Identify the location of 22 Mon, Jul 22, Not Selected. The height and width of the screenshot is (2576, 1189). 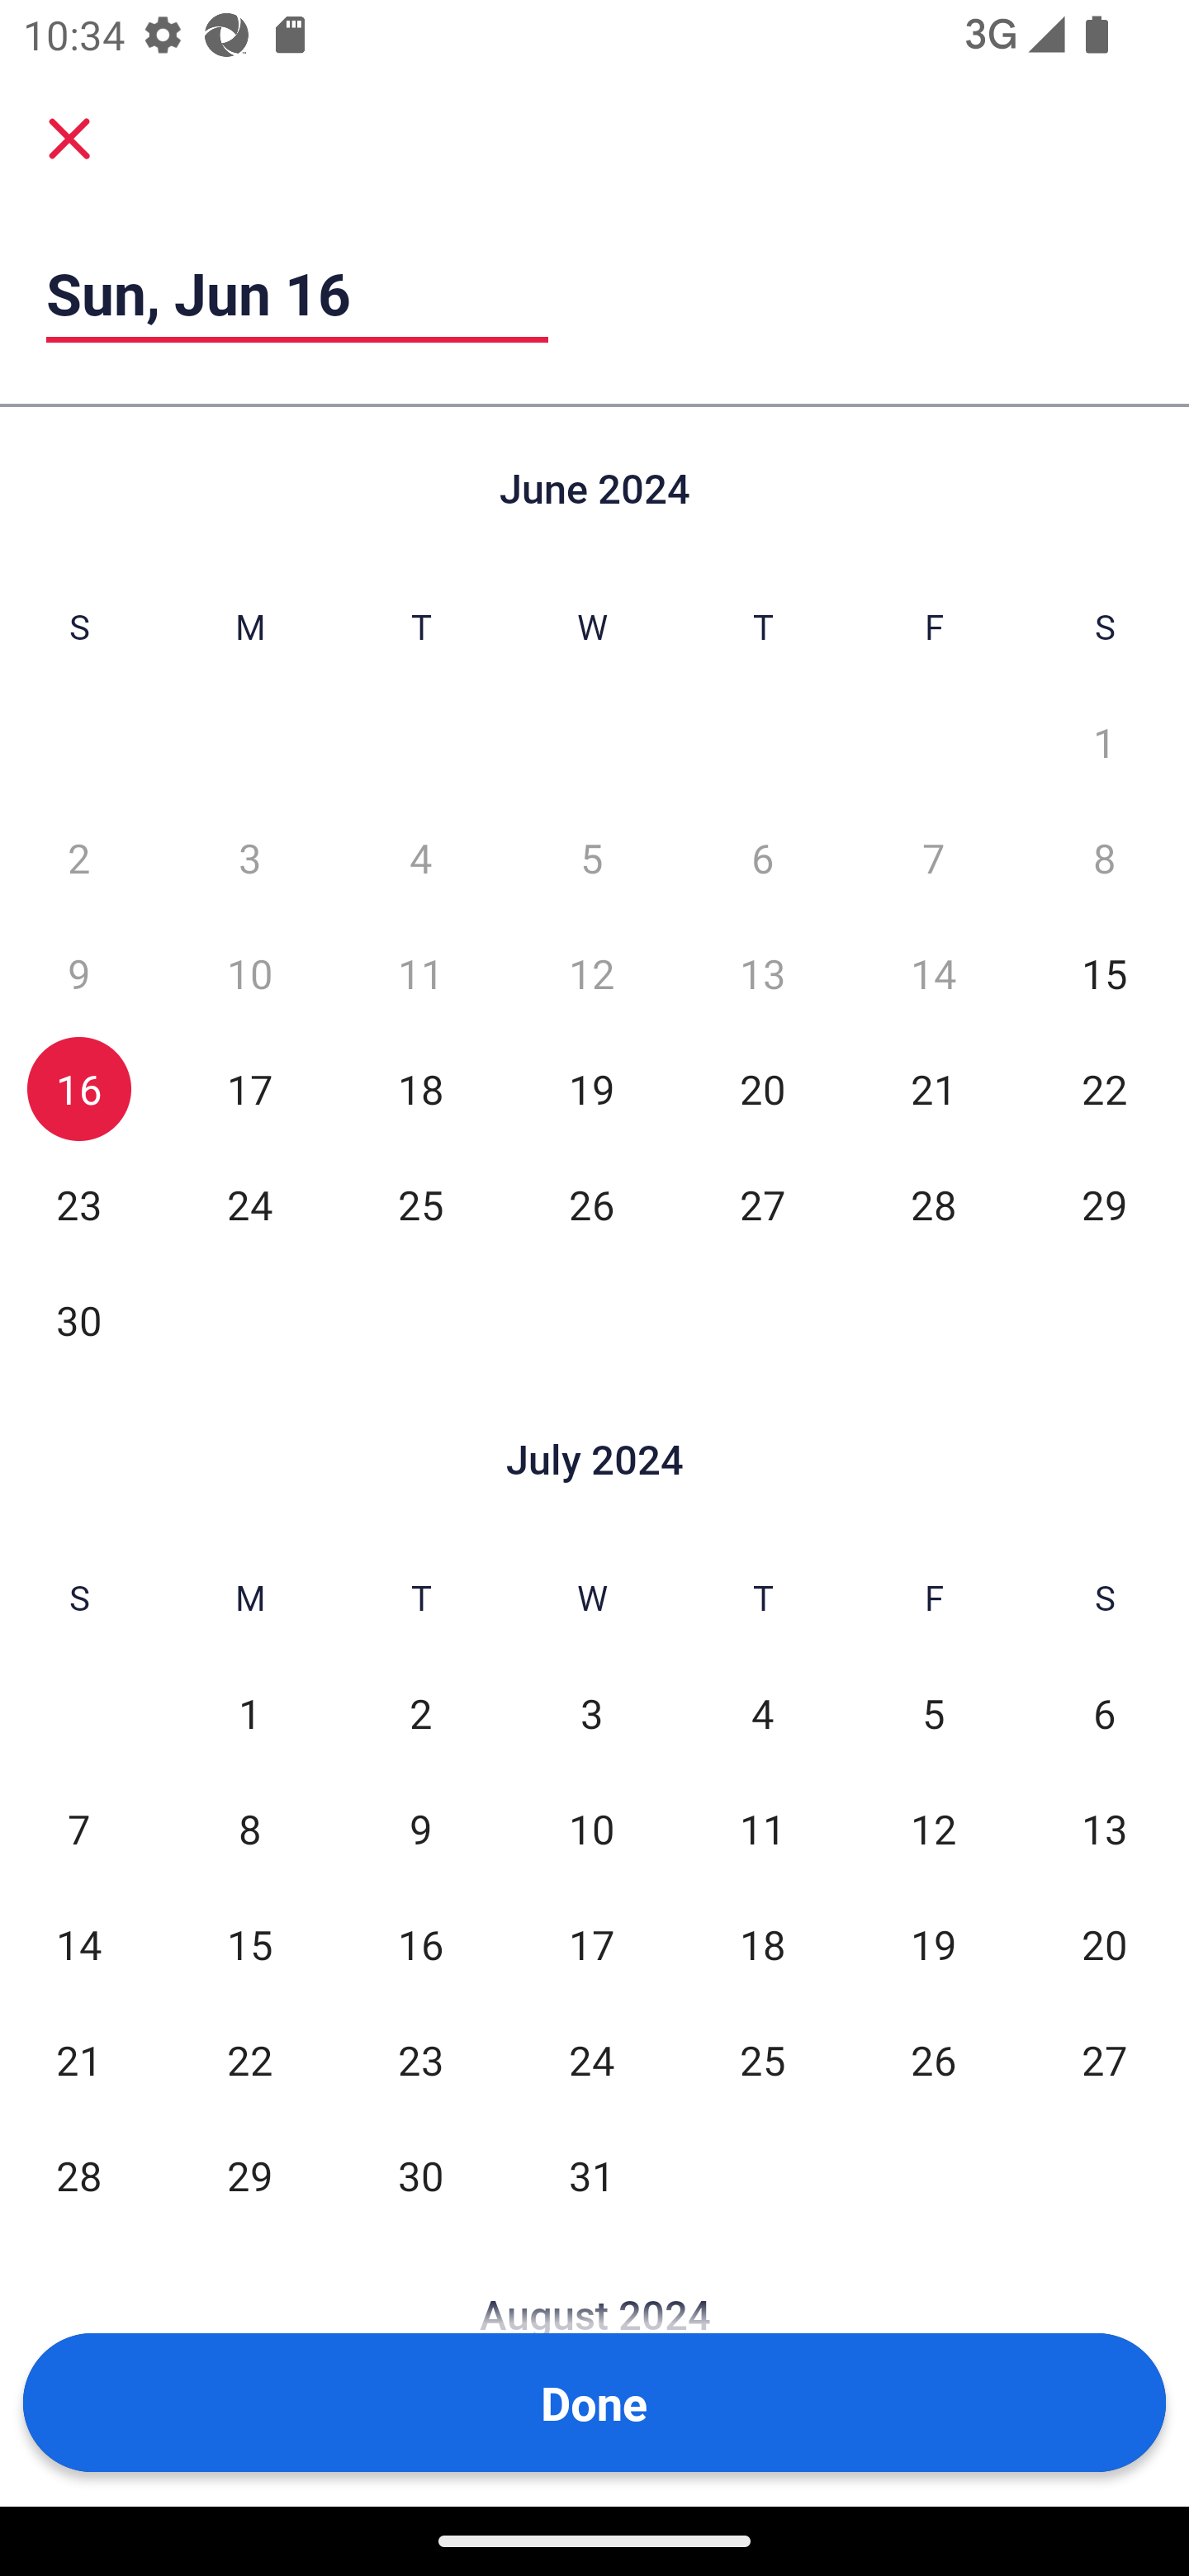
(249, 2059).